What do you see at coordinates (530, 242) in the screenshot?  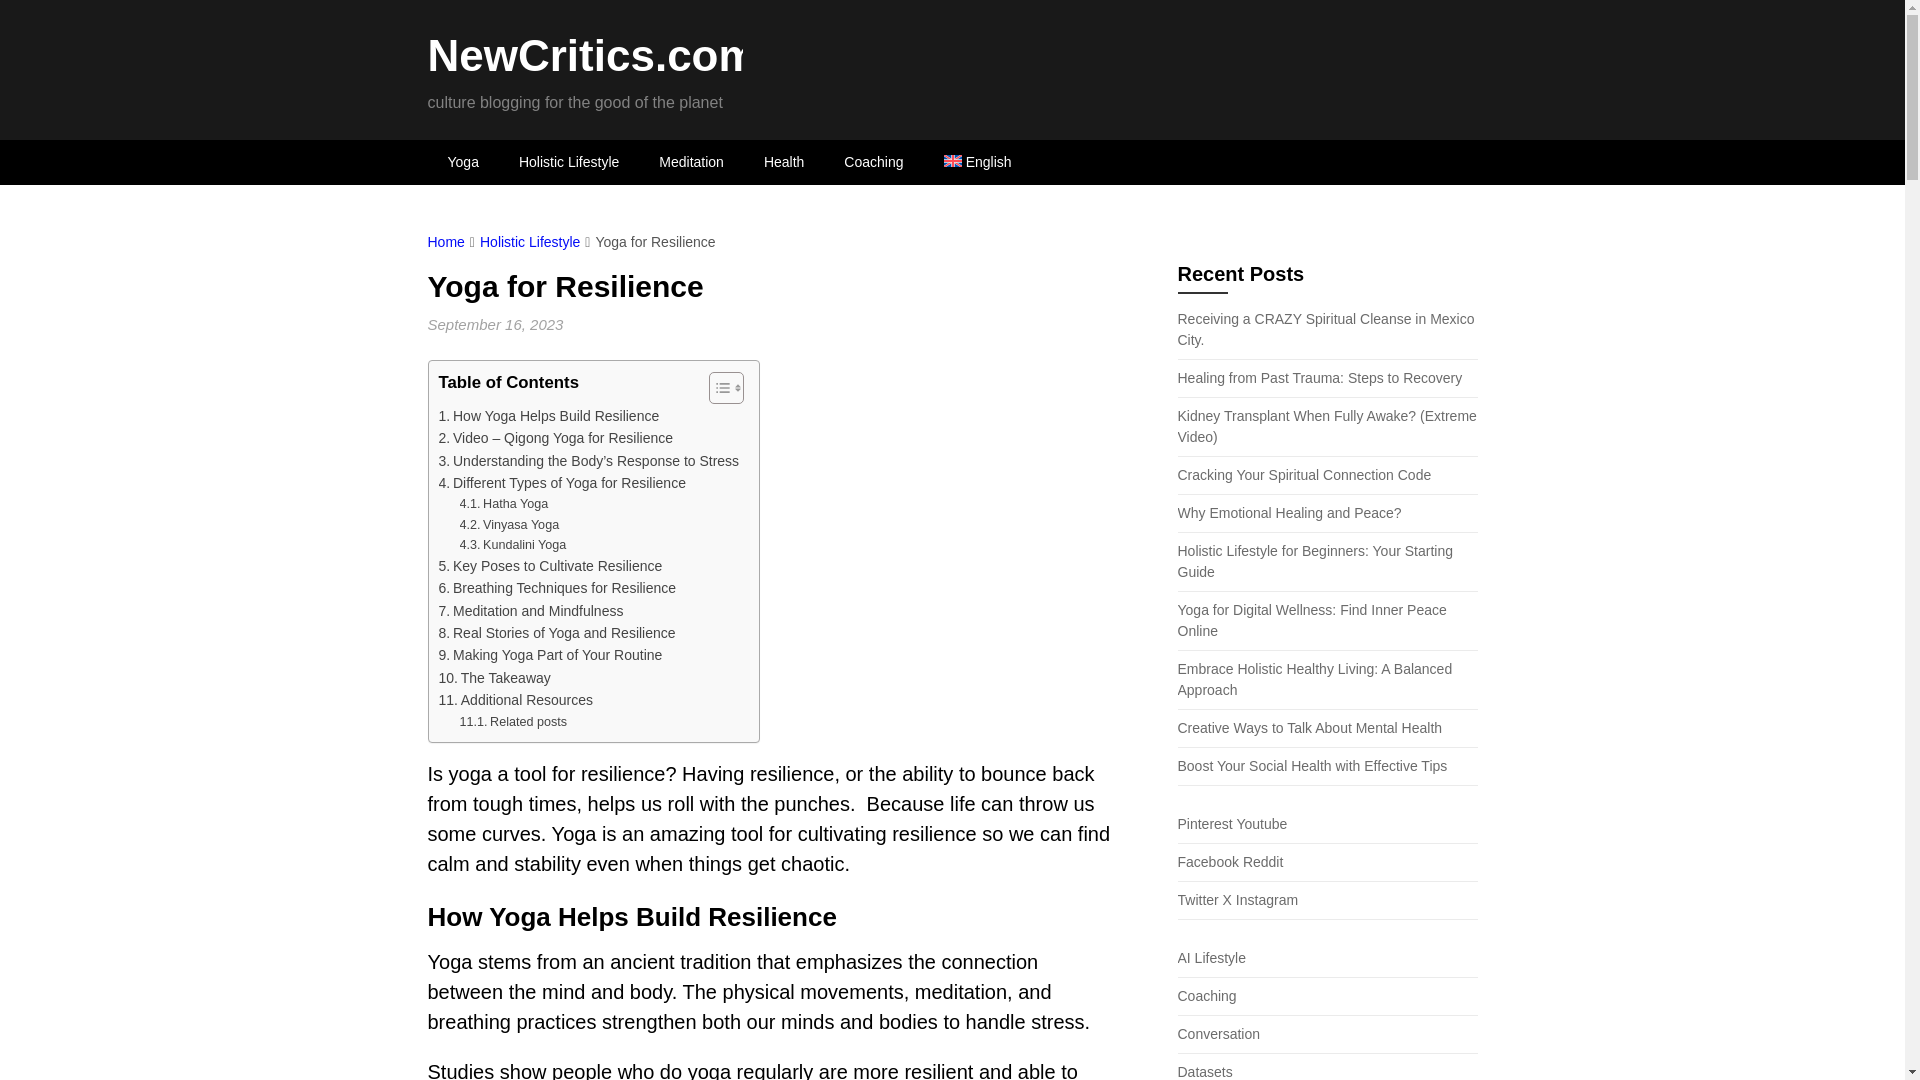 I see `Holistic Lifestyle` at bounding box center [530, 242].